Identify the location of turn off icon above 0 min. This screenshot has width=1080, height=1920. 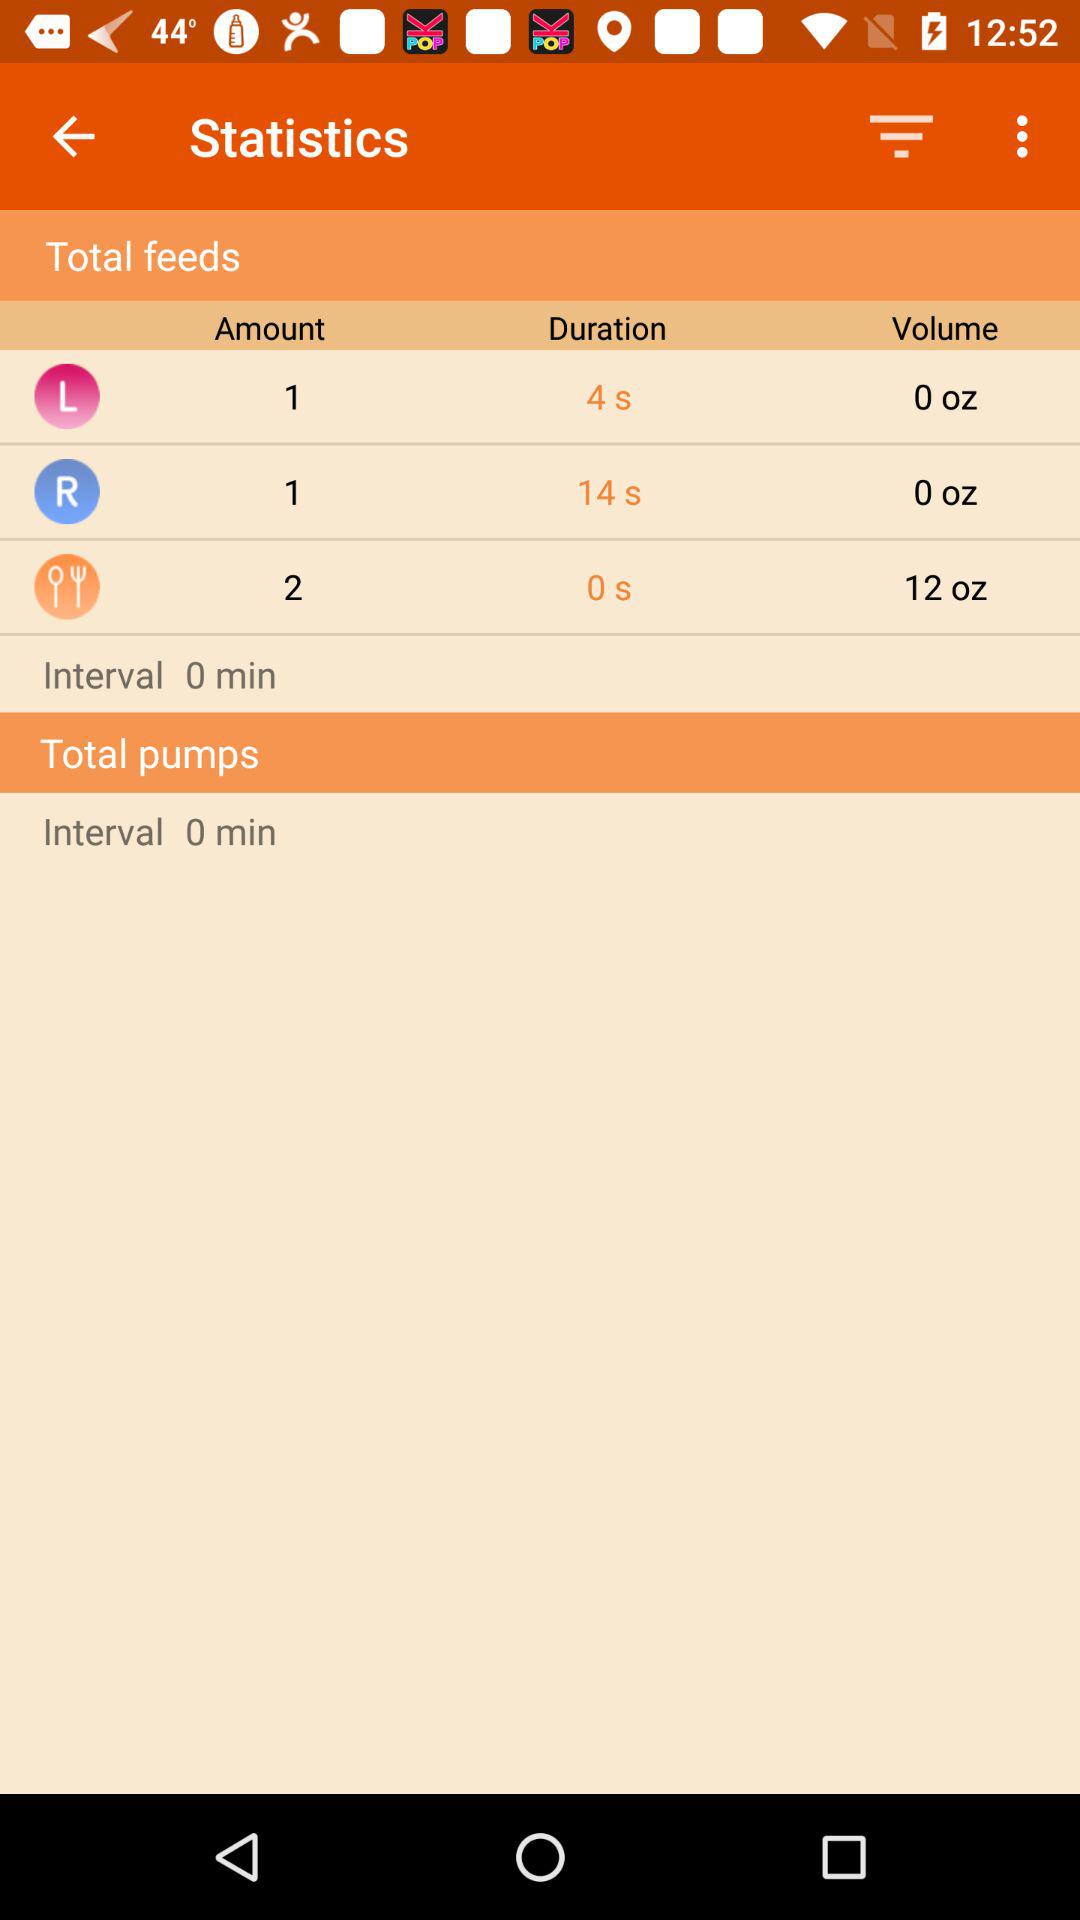
(946, 586).